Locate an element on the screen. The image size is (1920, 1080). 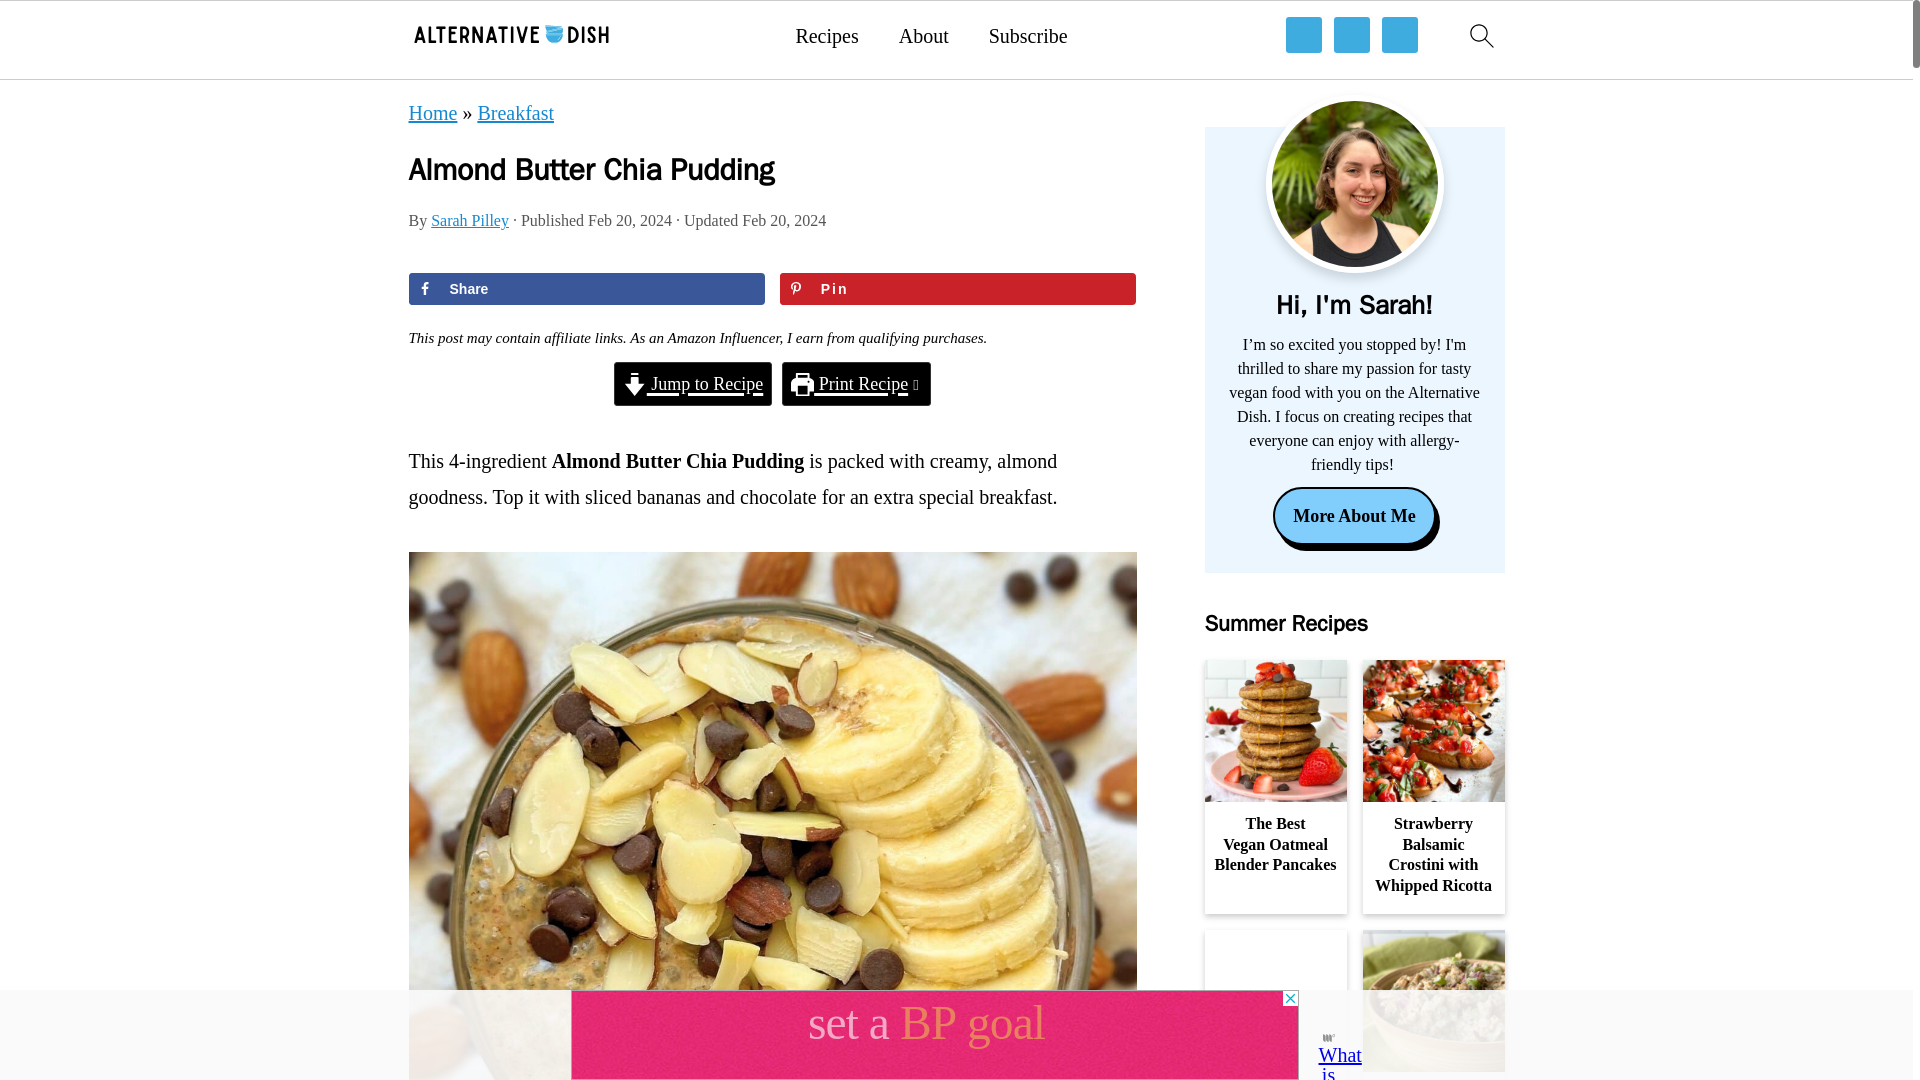
Subscribe is located at coordinates (1028, 35).